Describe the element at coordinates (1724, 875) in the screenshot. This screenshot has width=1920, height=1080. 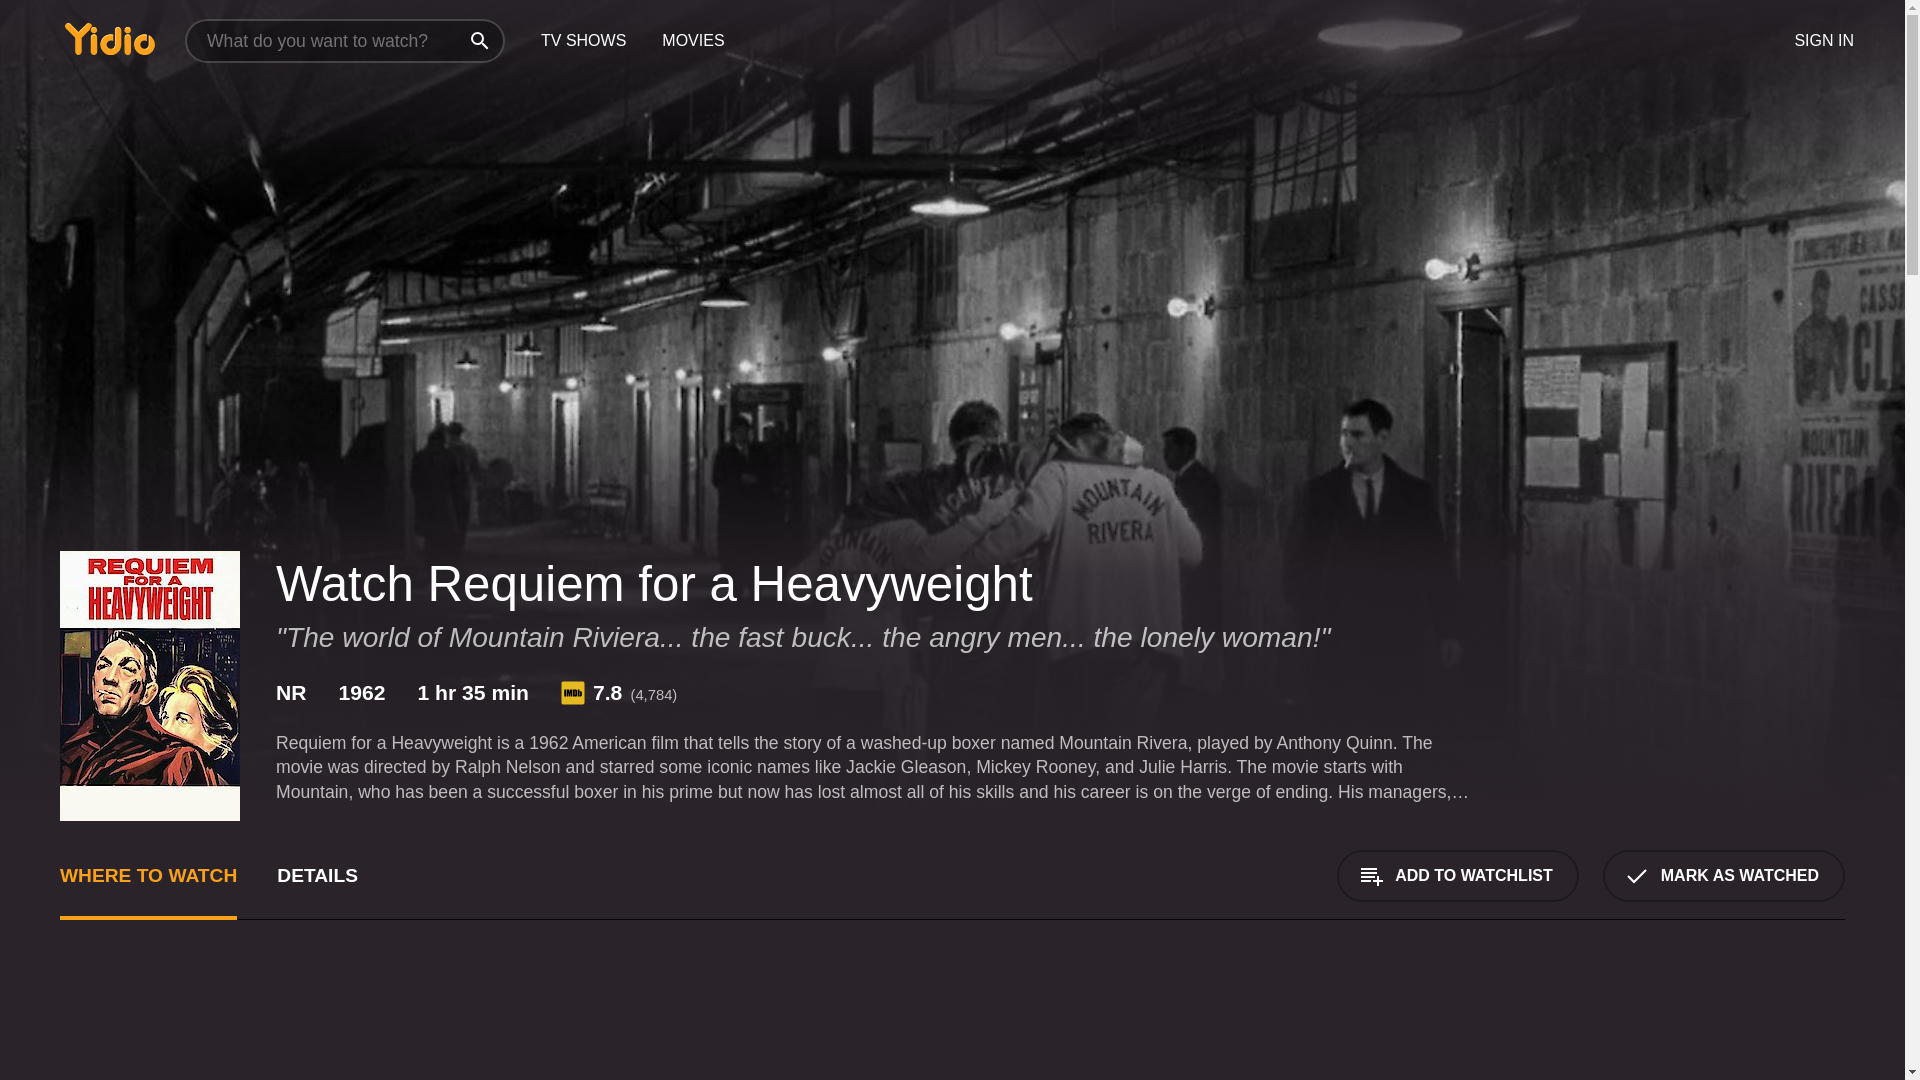
I see `MARK AS WATCHED` at that location.